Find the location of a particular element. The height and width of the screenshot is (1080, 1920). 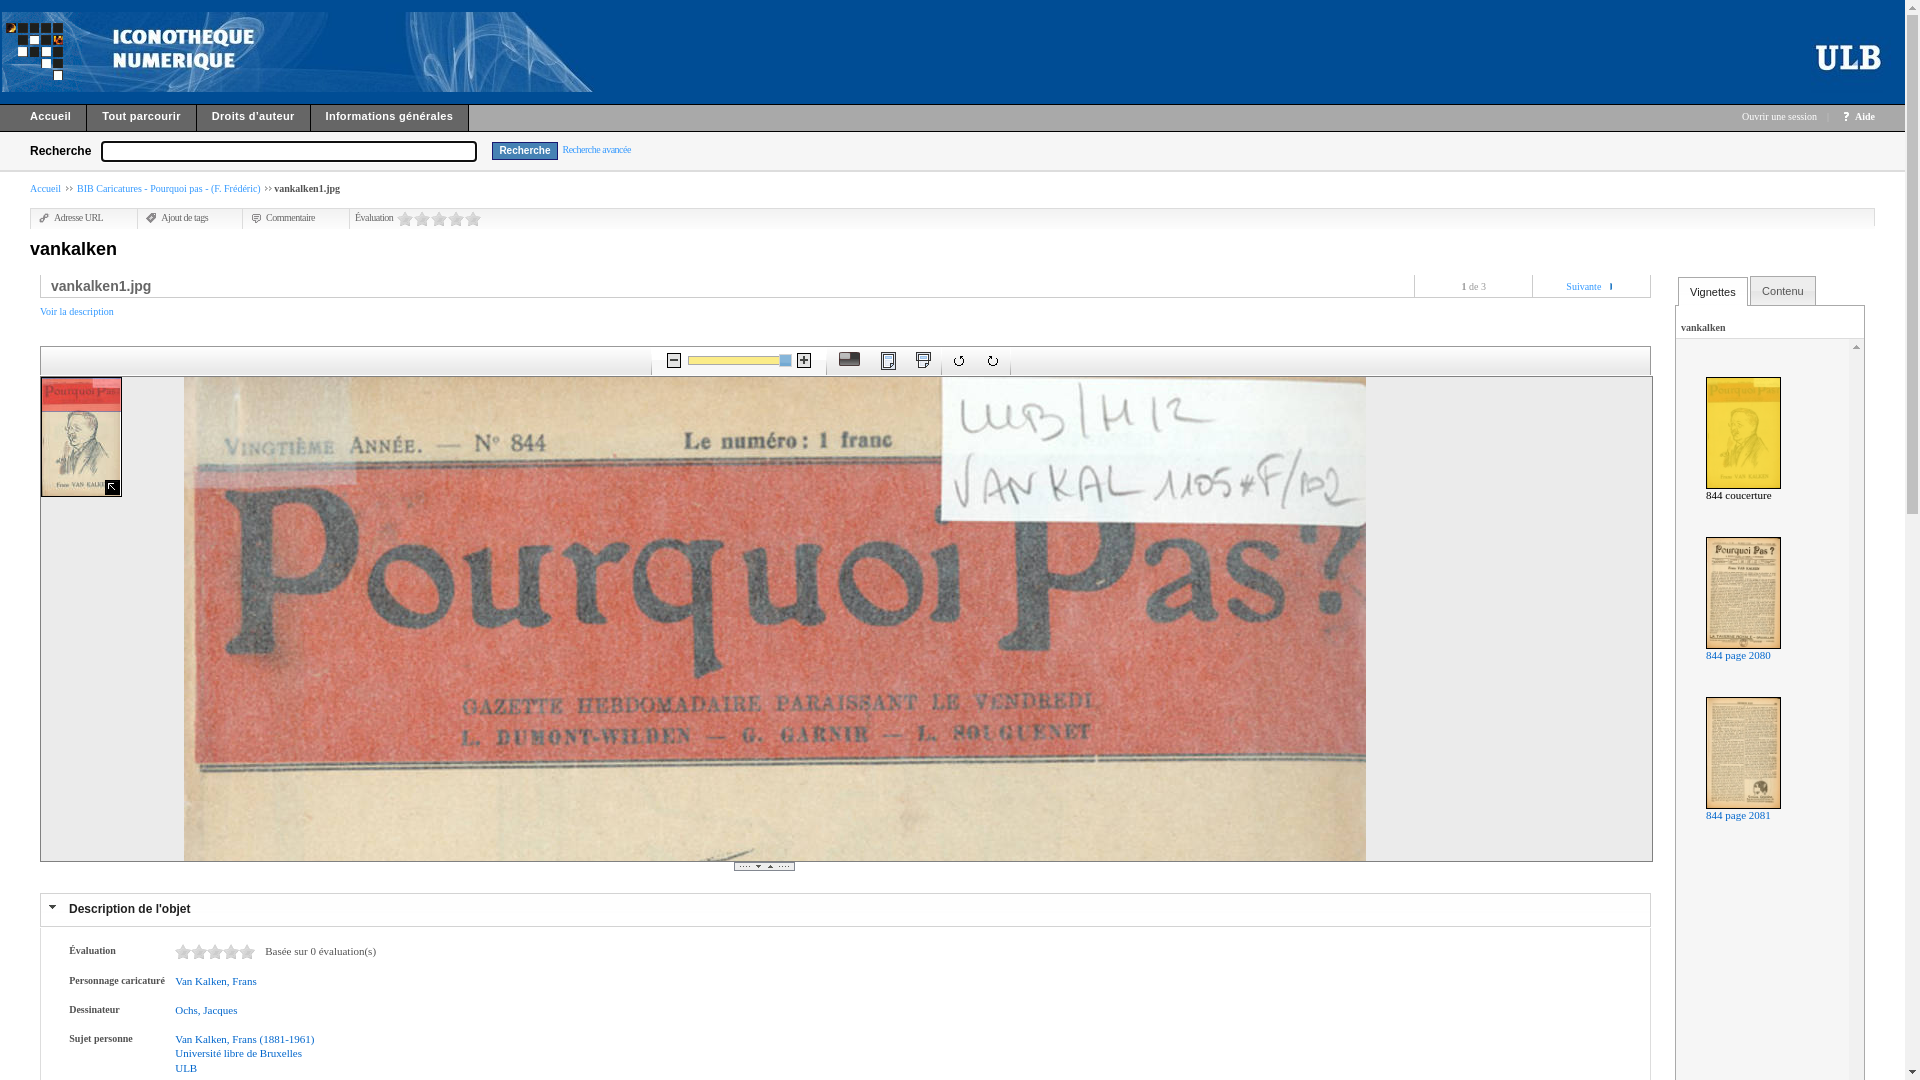

5 is located at coordinates (473, 218).